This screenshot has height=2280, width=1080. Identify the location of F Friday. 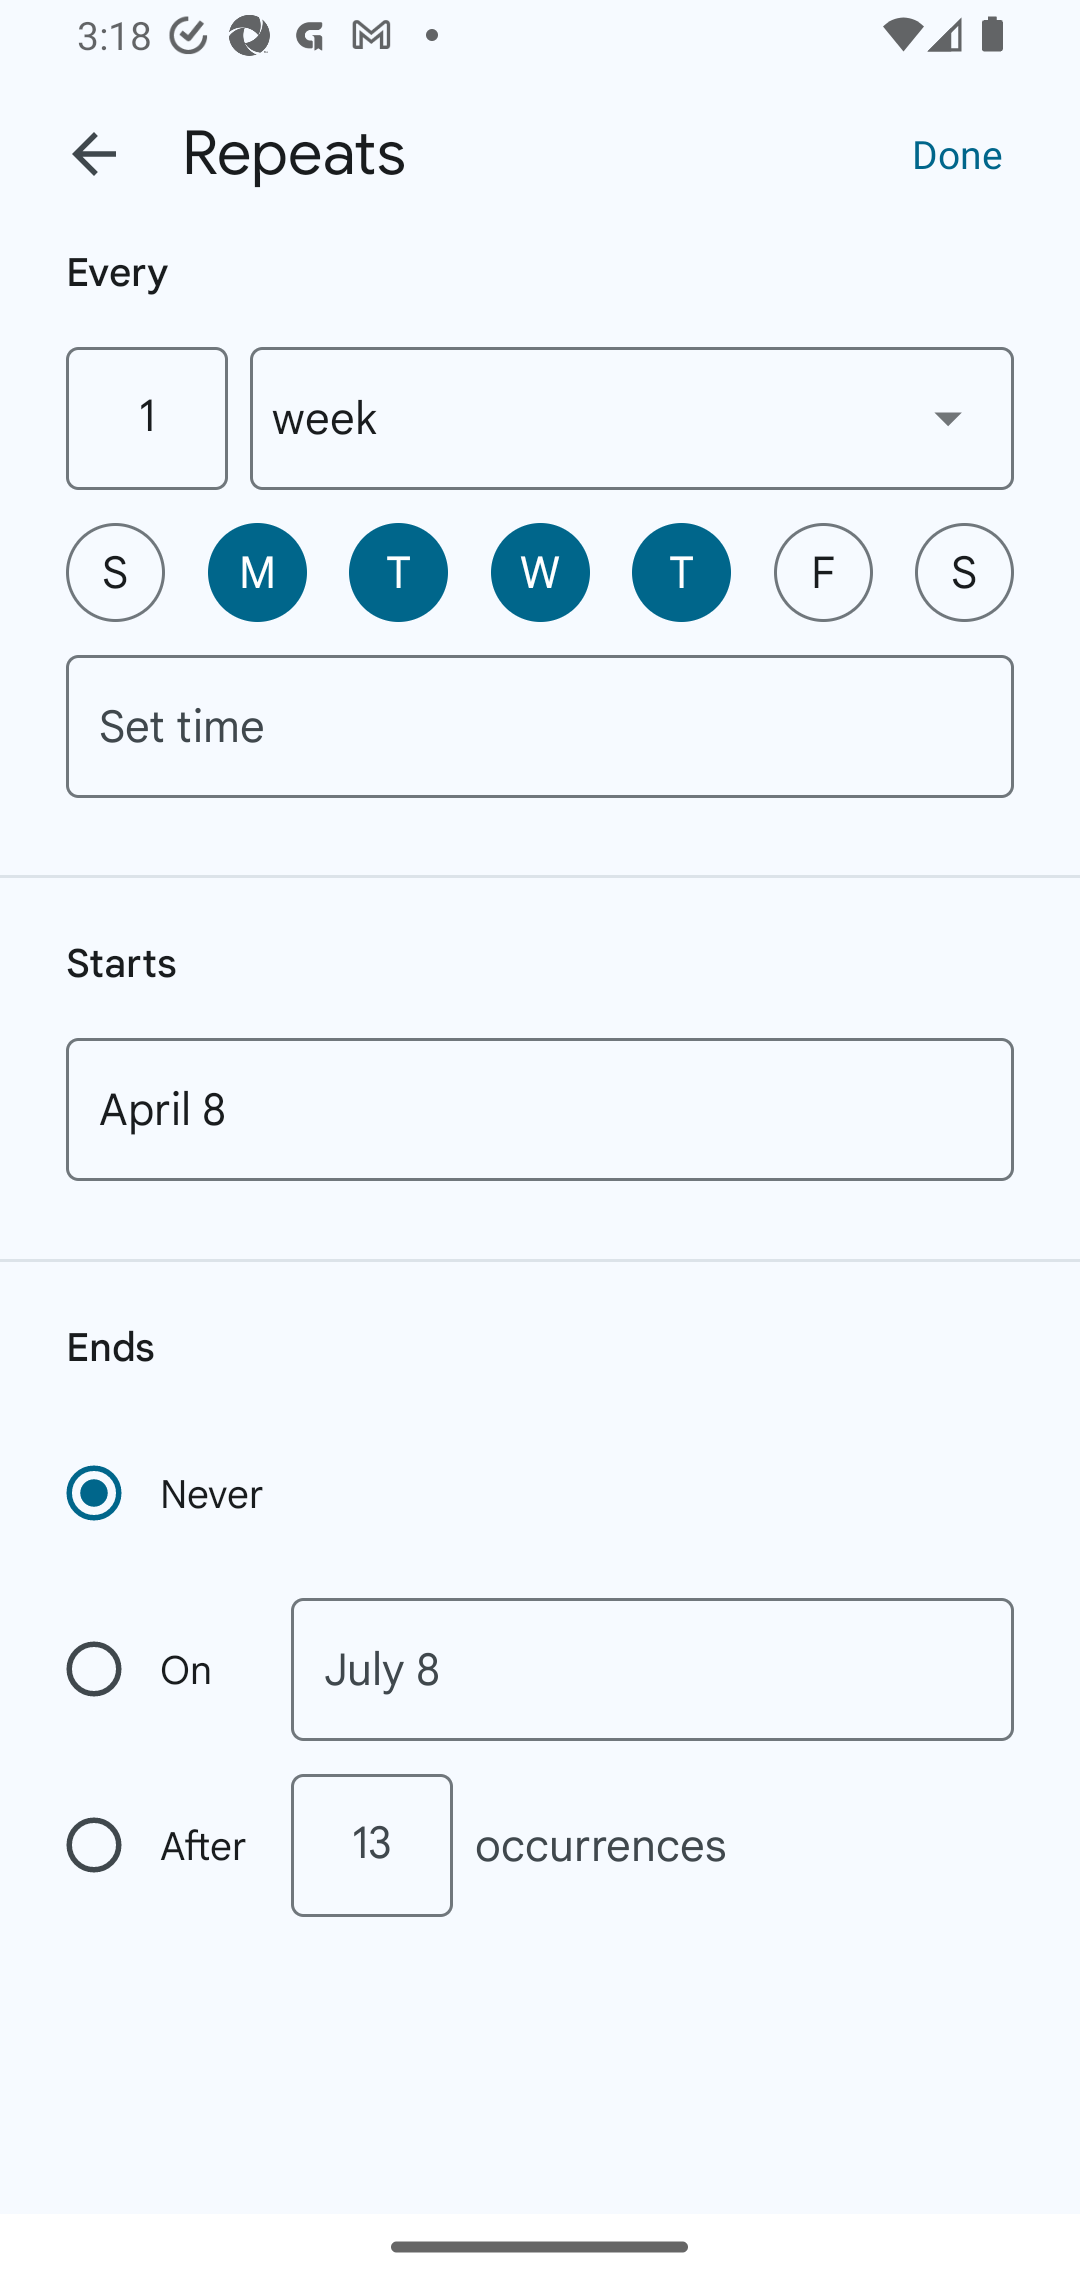
(823, 572).